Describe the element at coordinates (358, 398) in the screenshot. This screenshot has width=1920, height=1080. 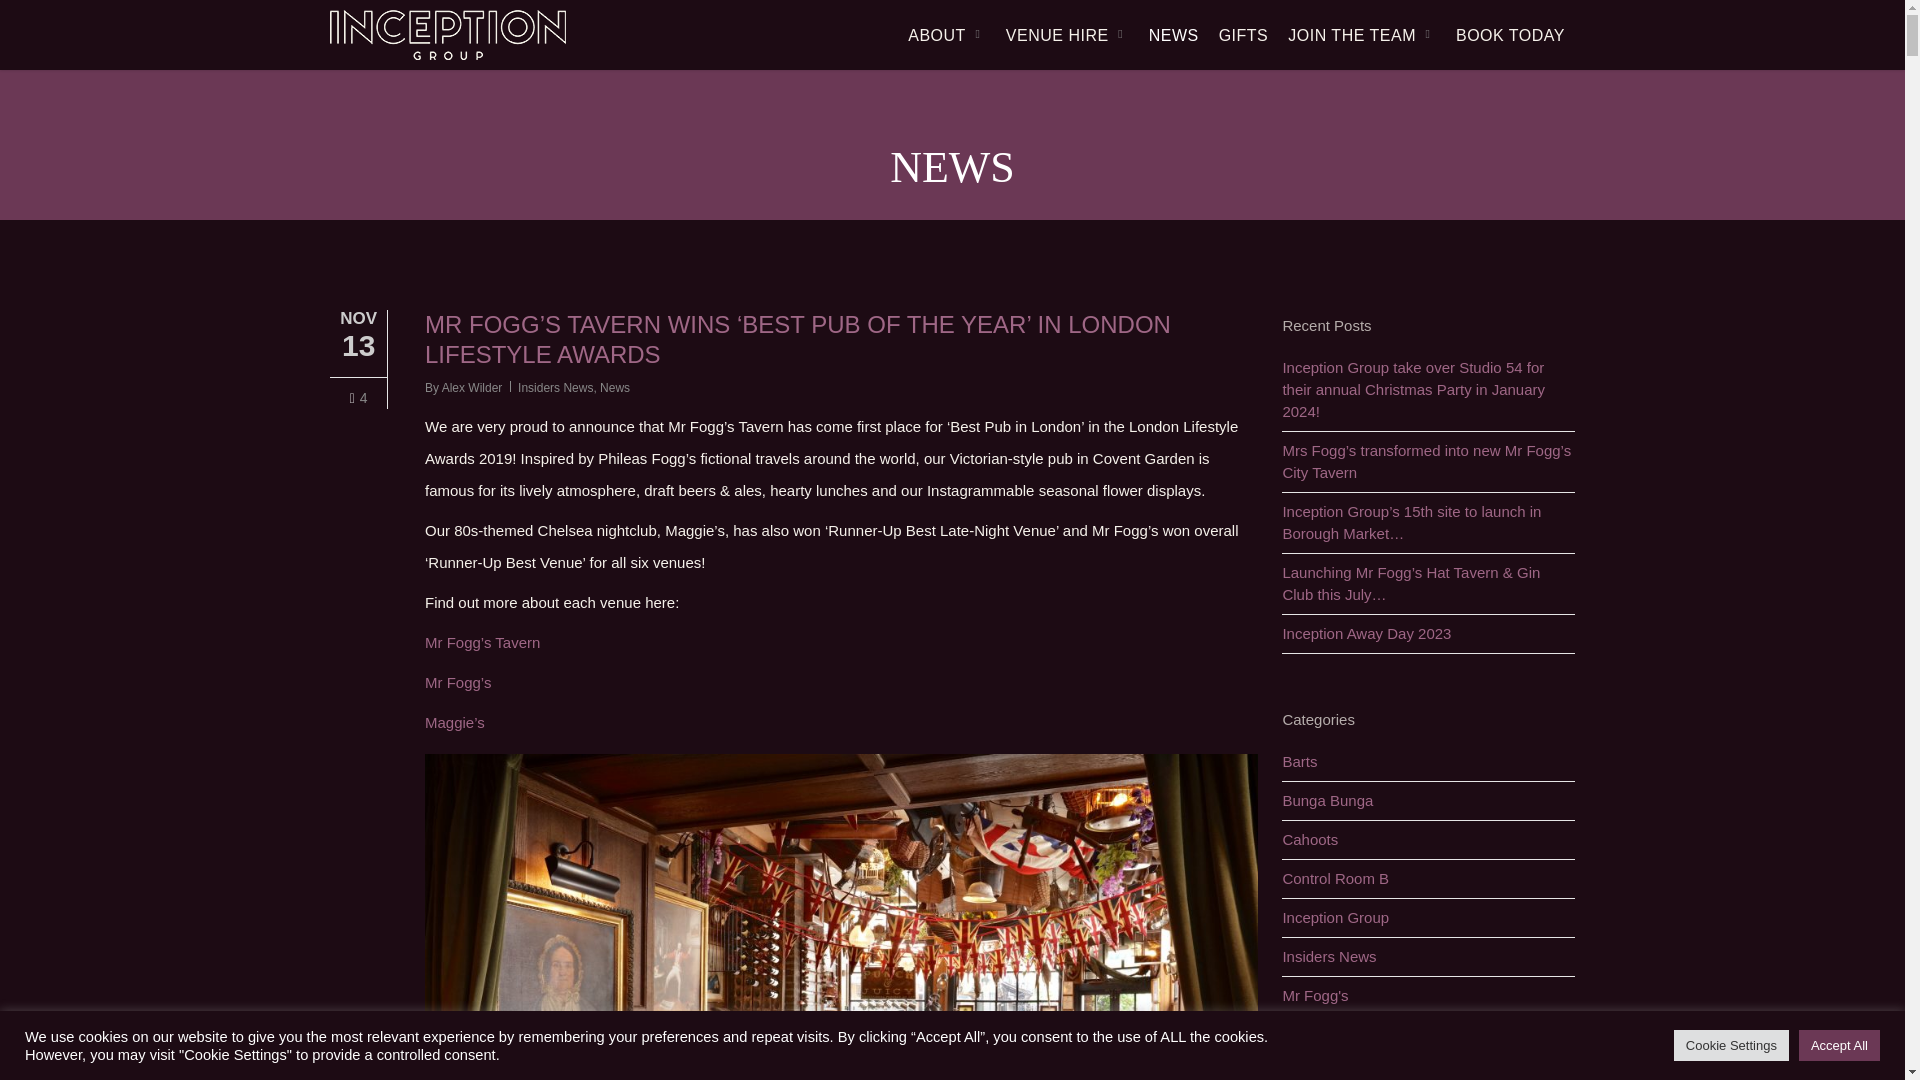
I see `Love this` at that location.